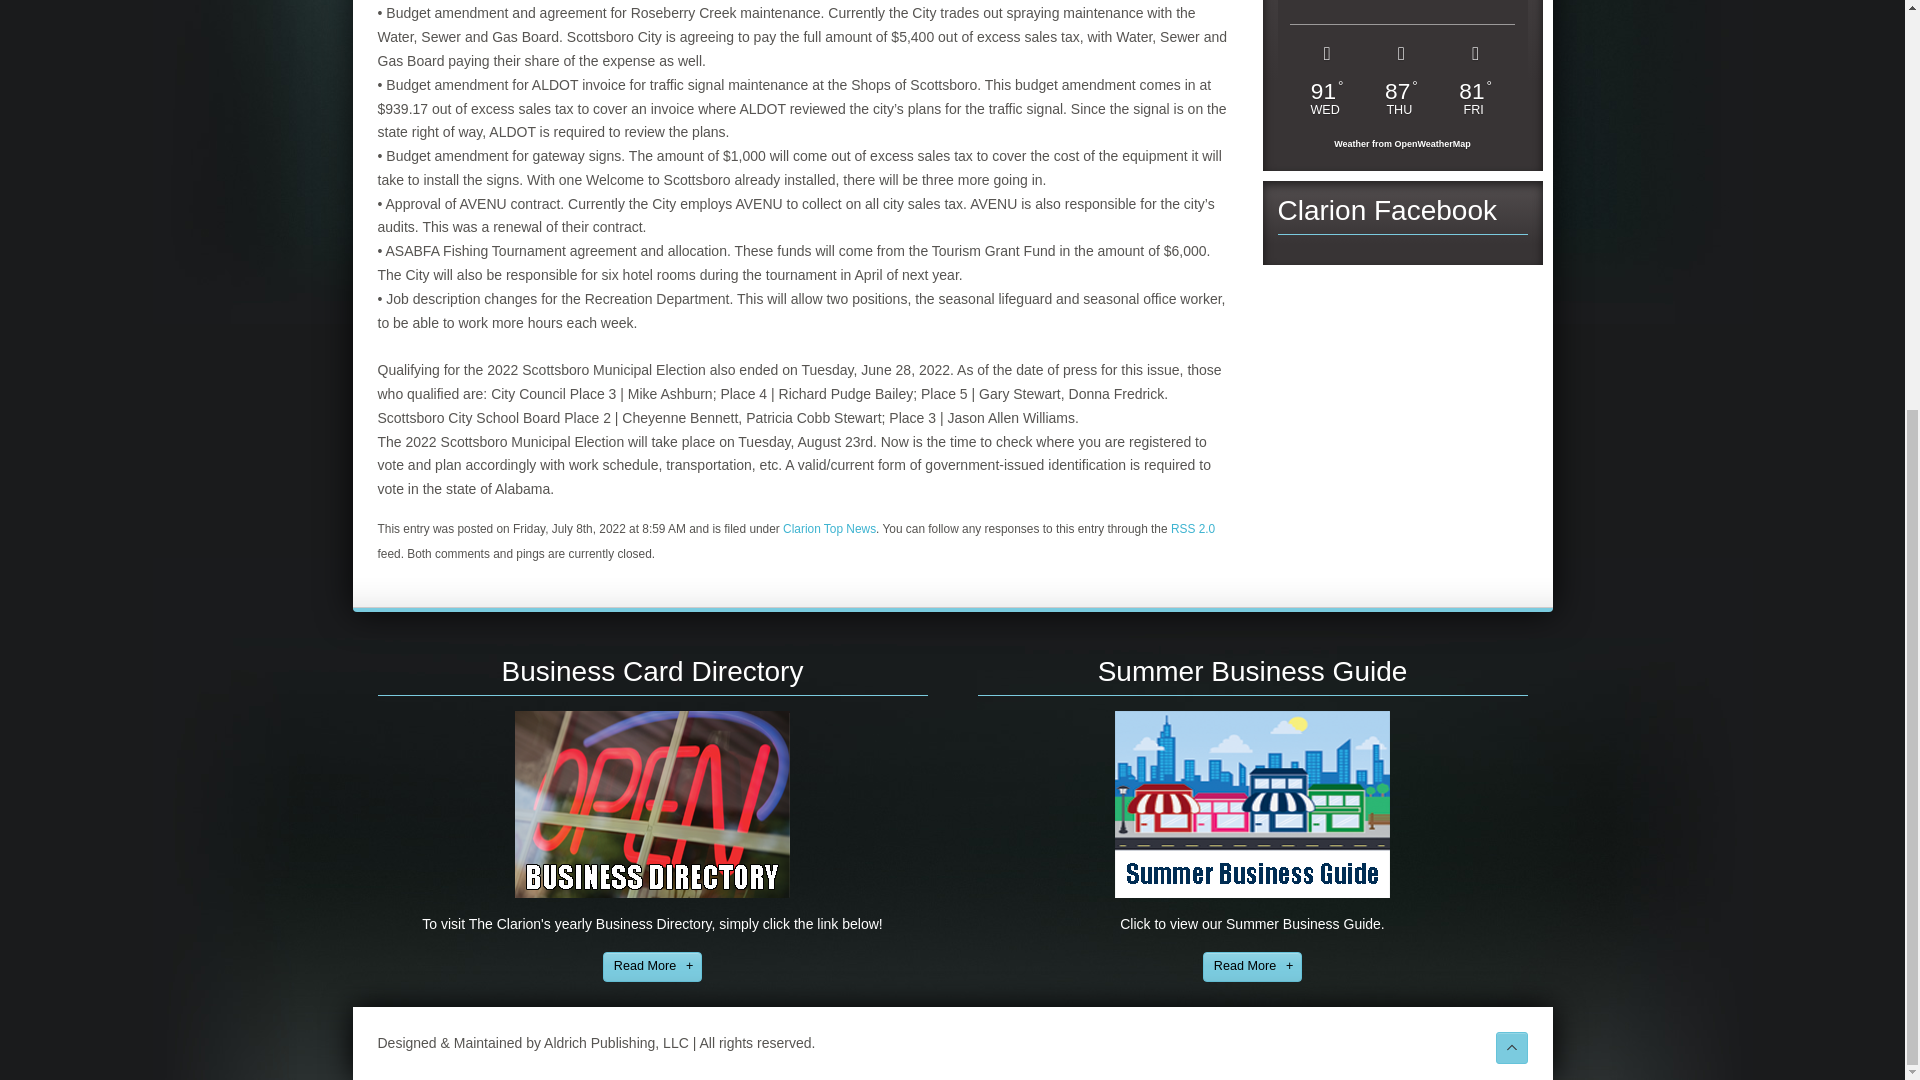  What do you see at coordinates (829, 528) in the screenshot?
I see `Clarion Top News` at bounding box center [829, 528].